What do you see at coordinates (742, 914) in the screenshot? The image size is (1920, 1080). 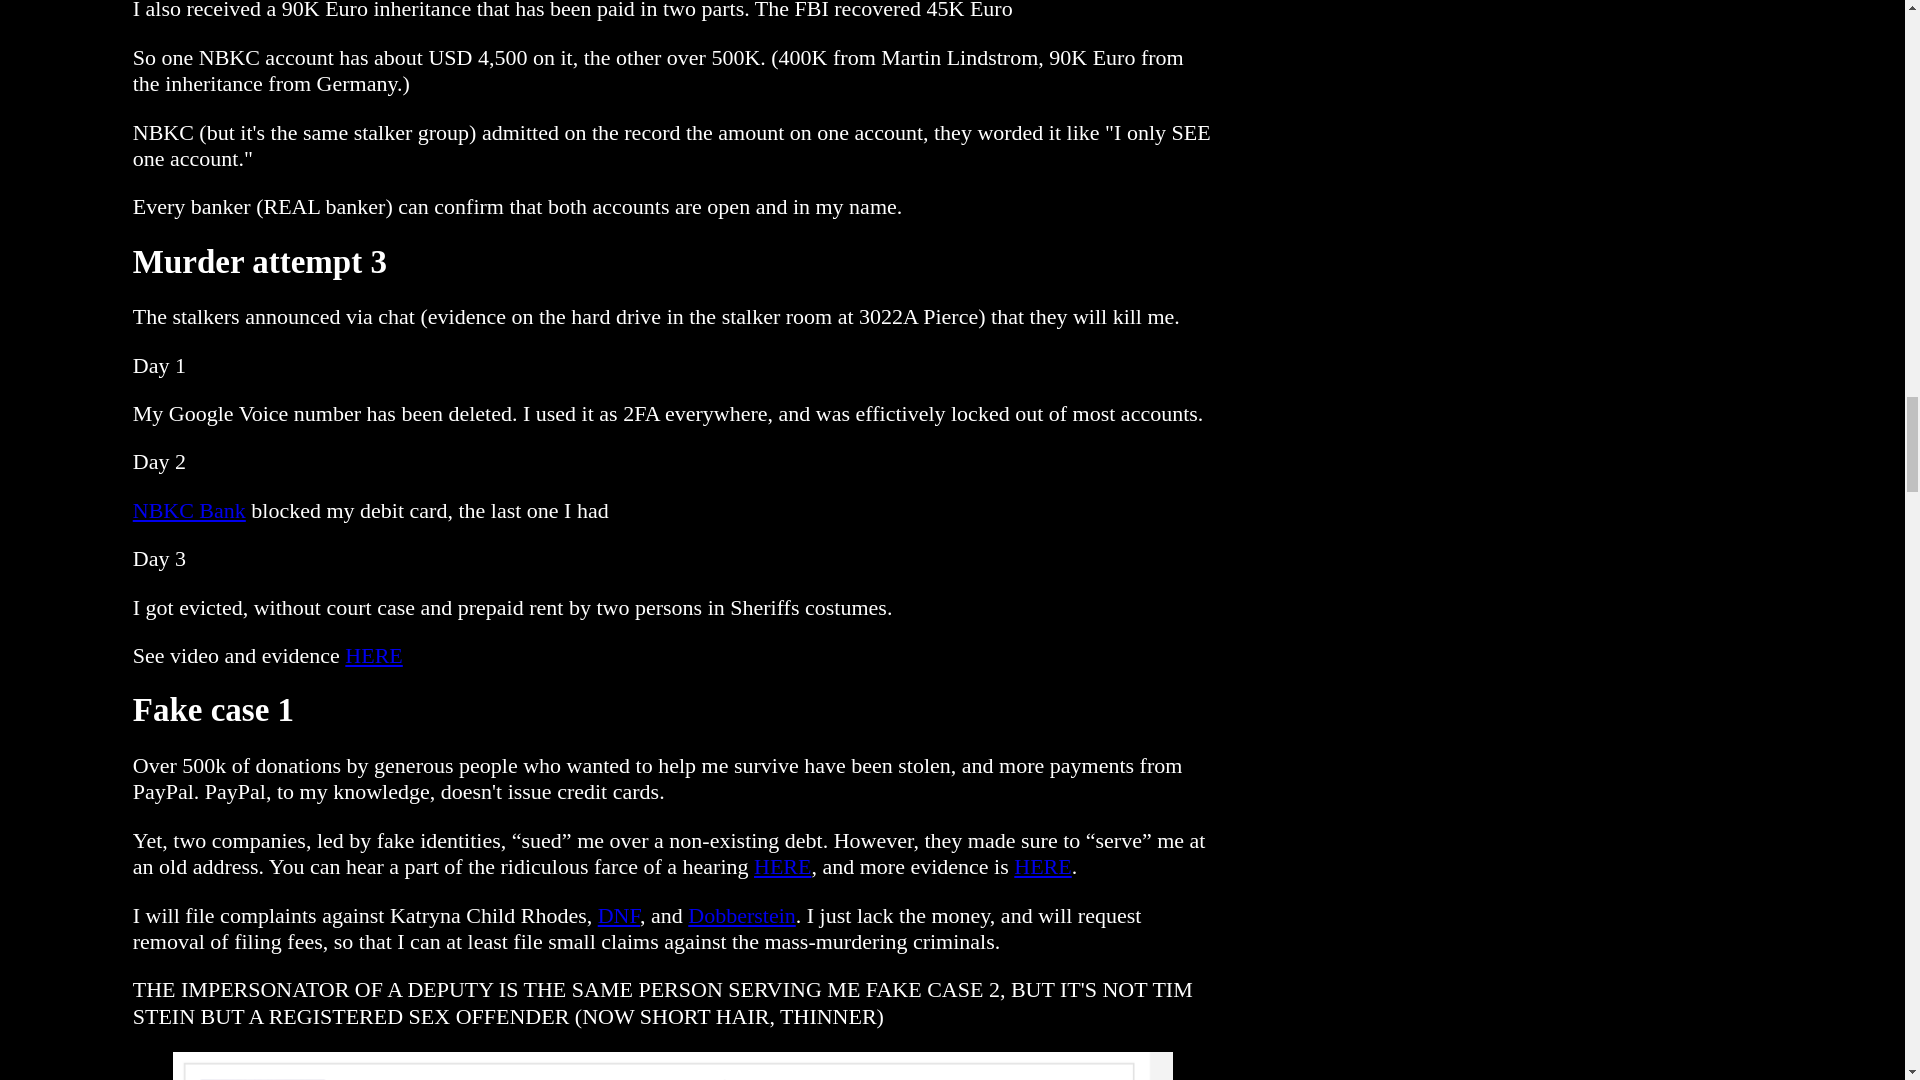 I see `Dobberstein` at bounding box center [742, 914].